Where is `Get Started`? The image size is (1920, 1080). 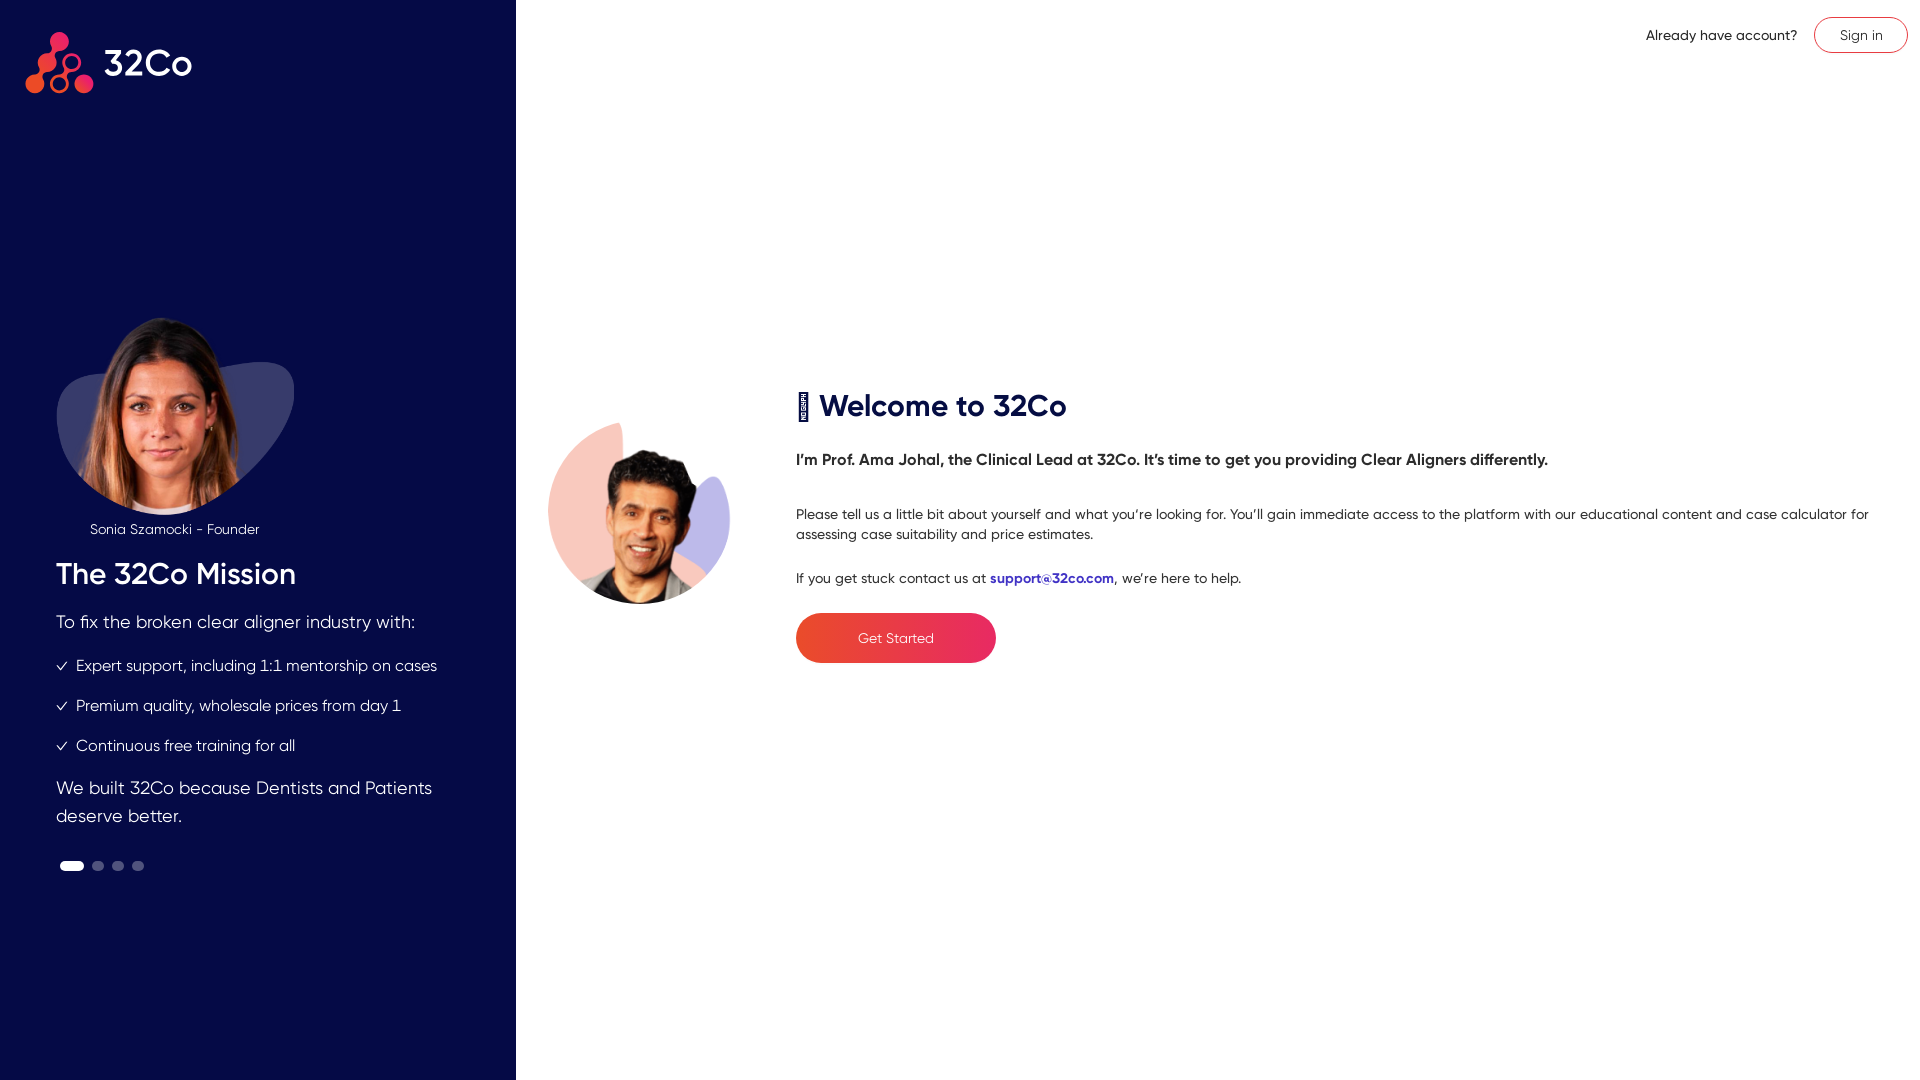 Get Started is located at coordinates (896, 637).